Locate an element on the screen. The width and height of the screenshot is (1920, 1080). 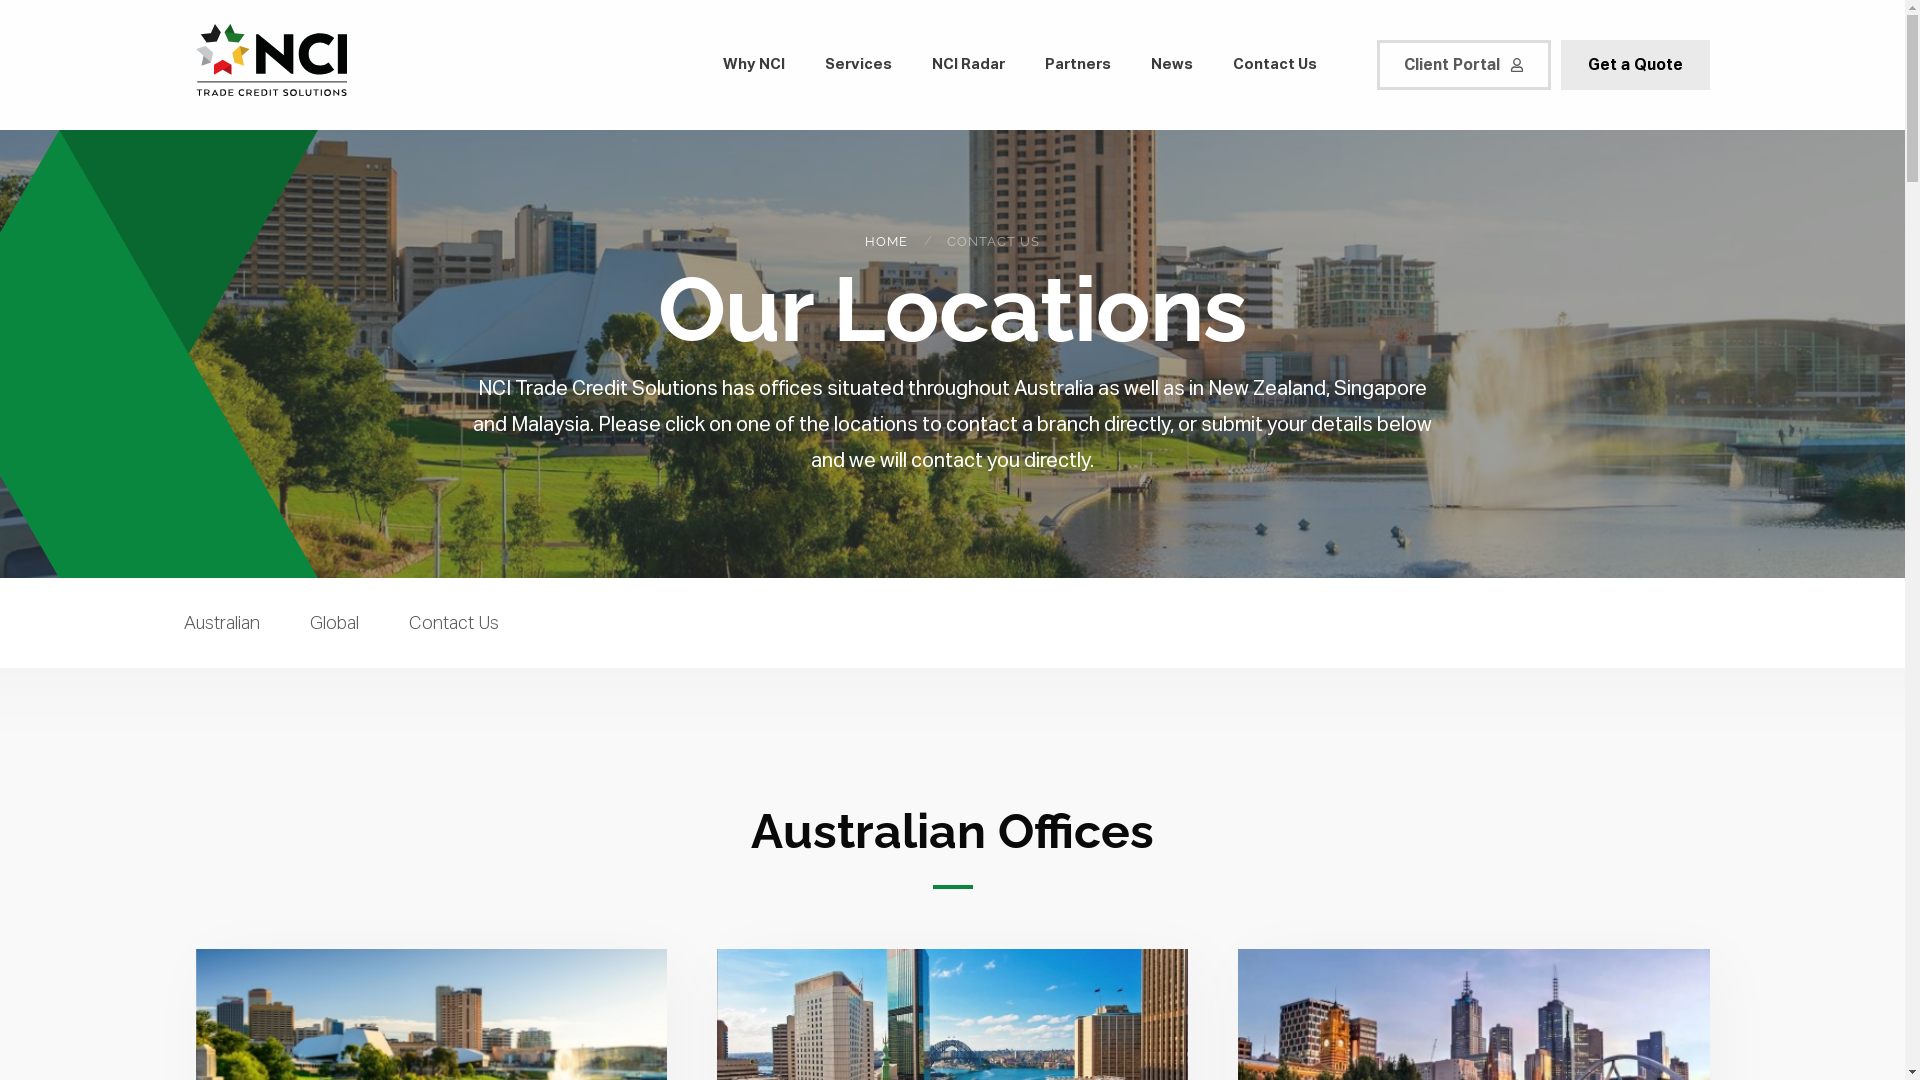
Contact Us is located at coordinates (1274, 66).